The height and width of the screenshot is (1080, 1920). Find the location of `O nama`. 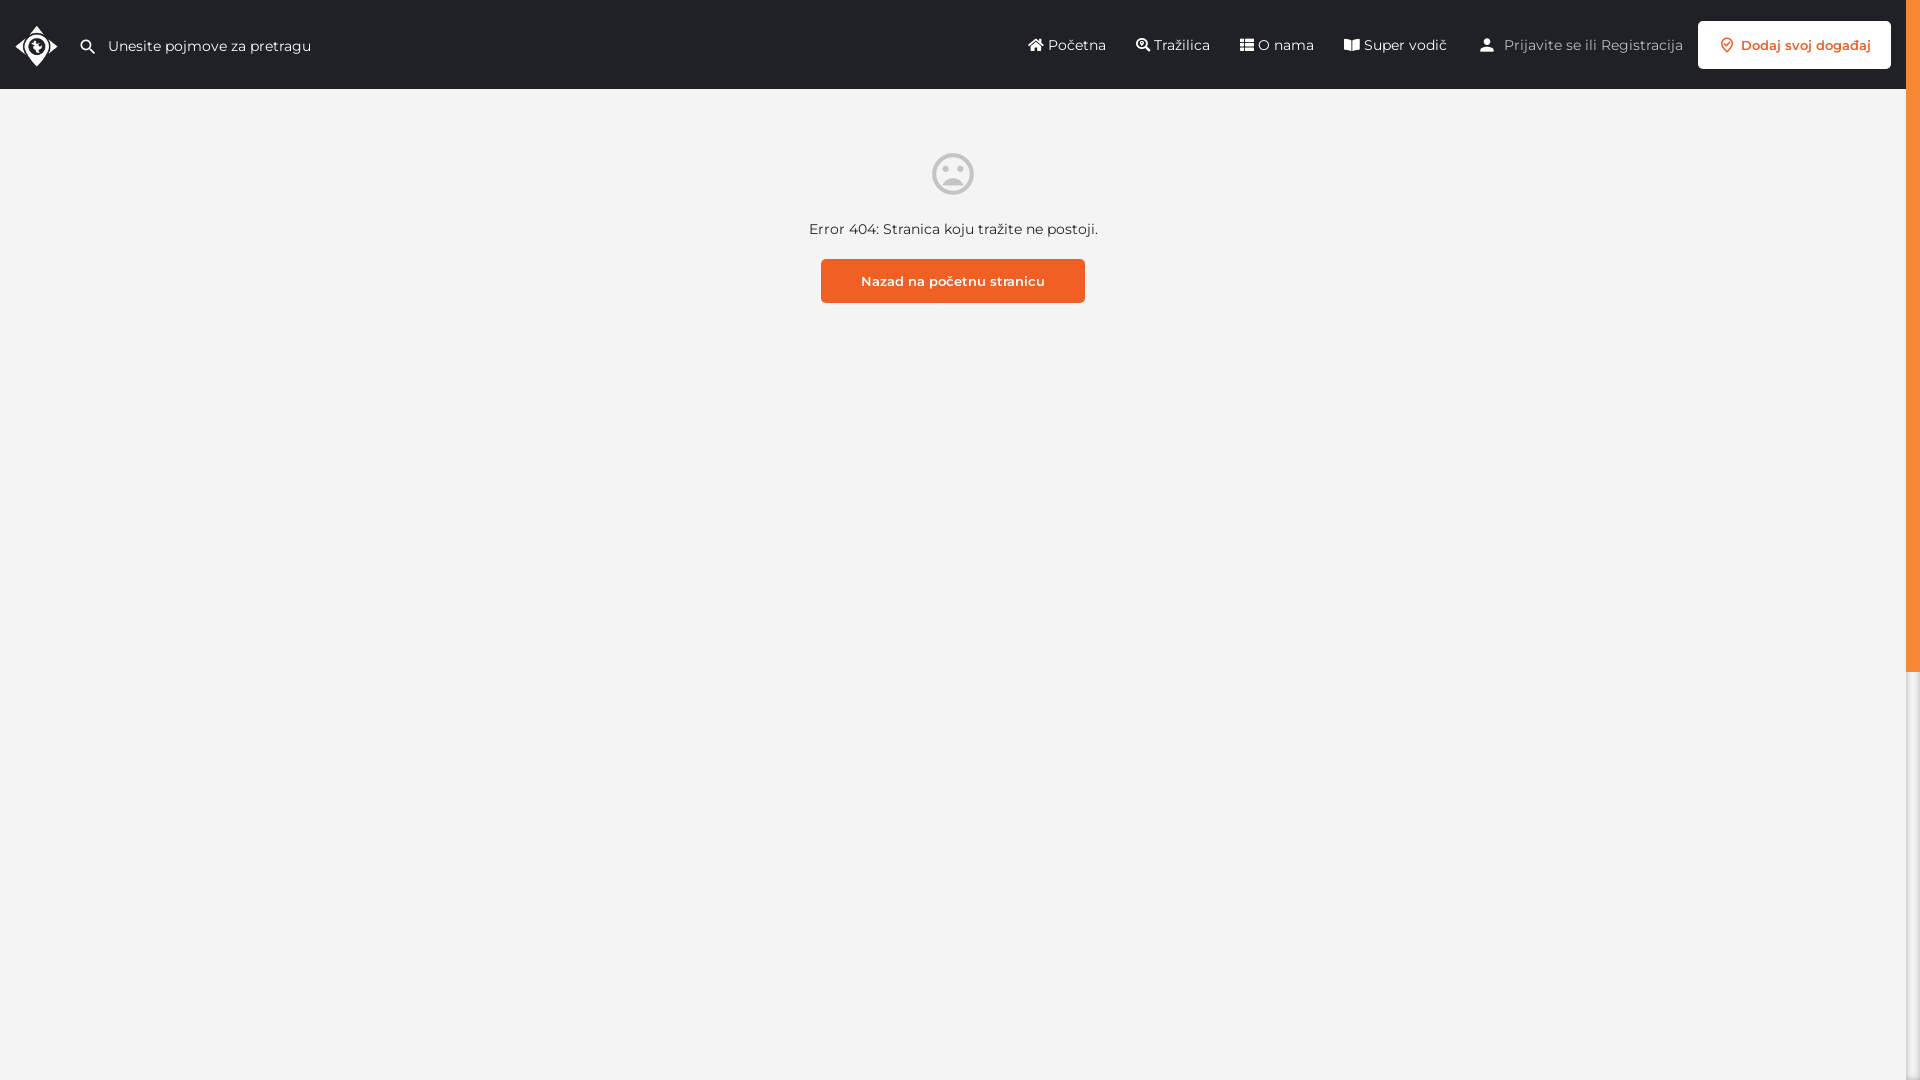

O nama is located at coordinates (1277, 44).